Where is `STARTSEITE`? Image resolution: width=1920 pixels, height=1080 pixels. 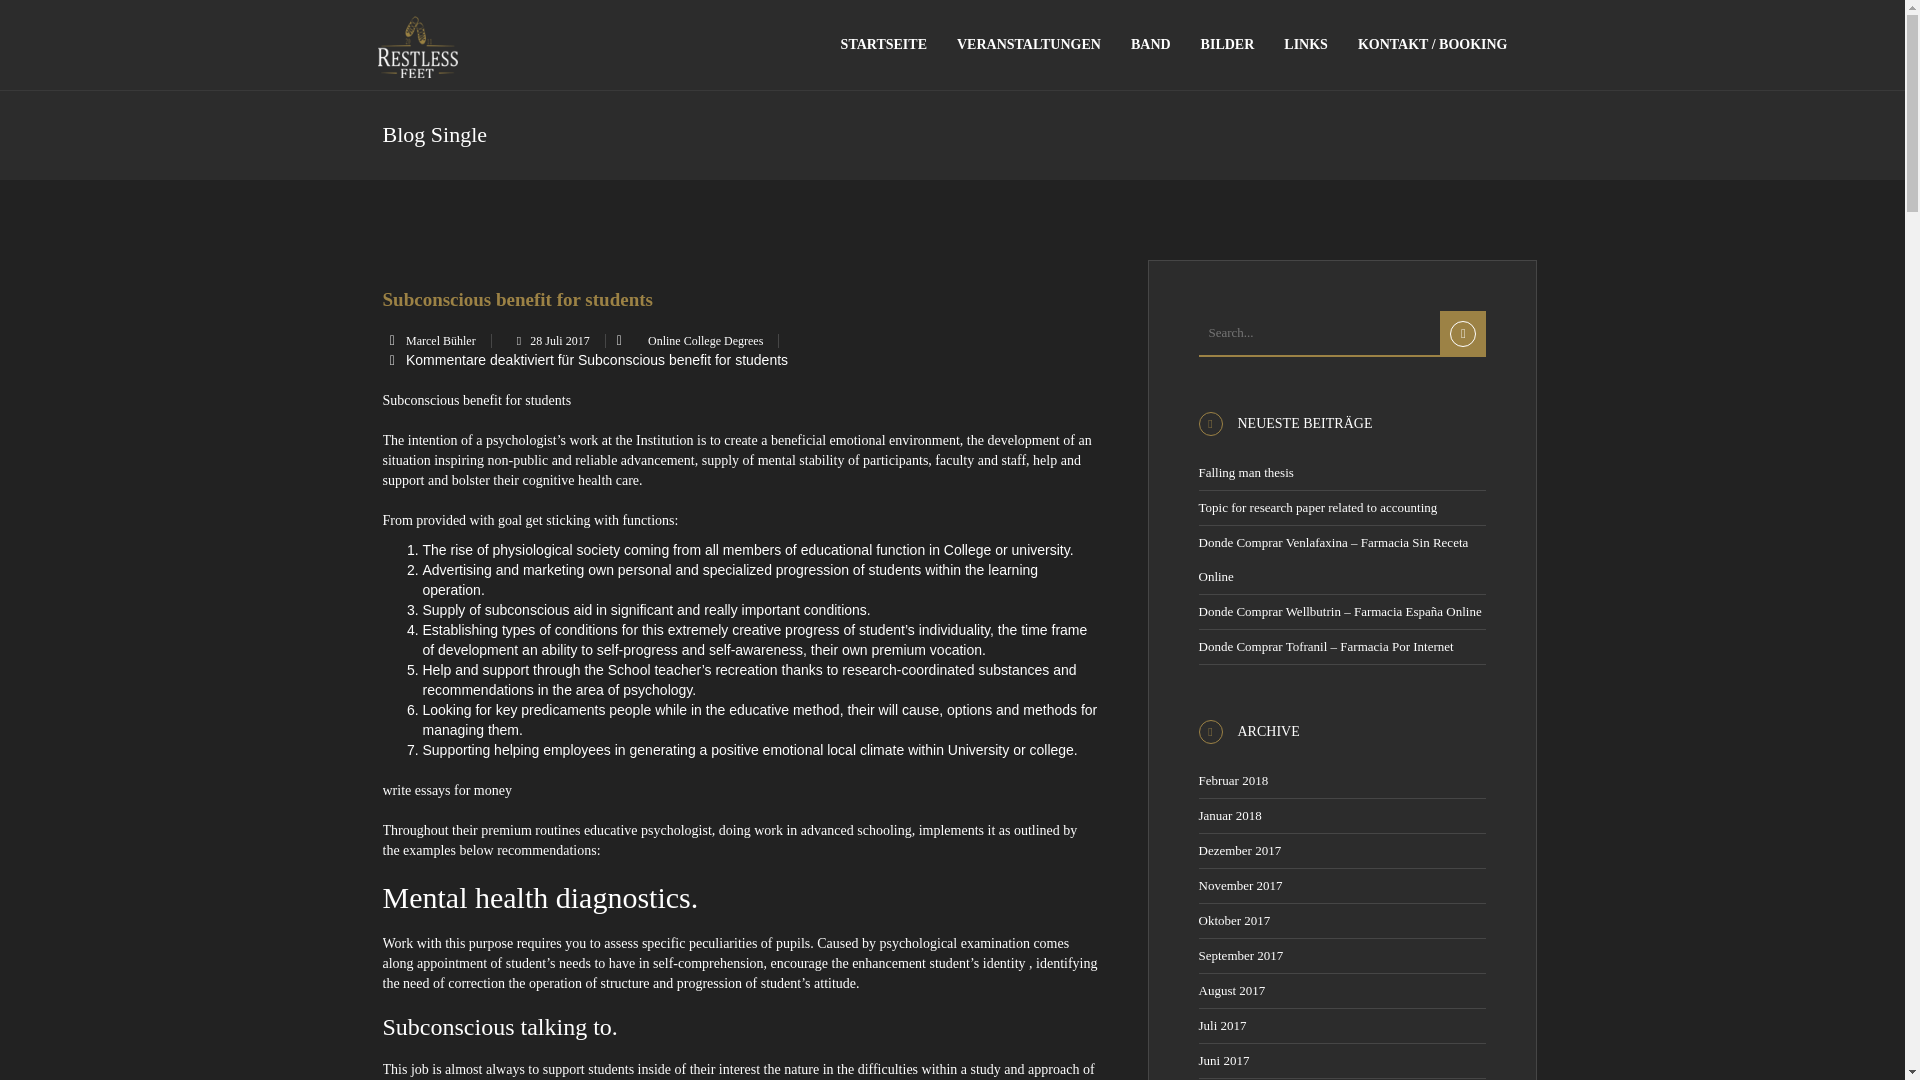
STARTSEITE is located at coordinates (884, 44).